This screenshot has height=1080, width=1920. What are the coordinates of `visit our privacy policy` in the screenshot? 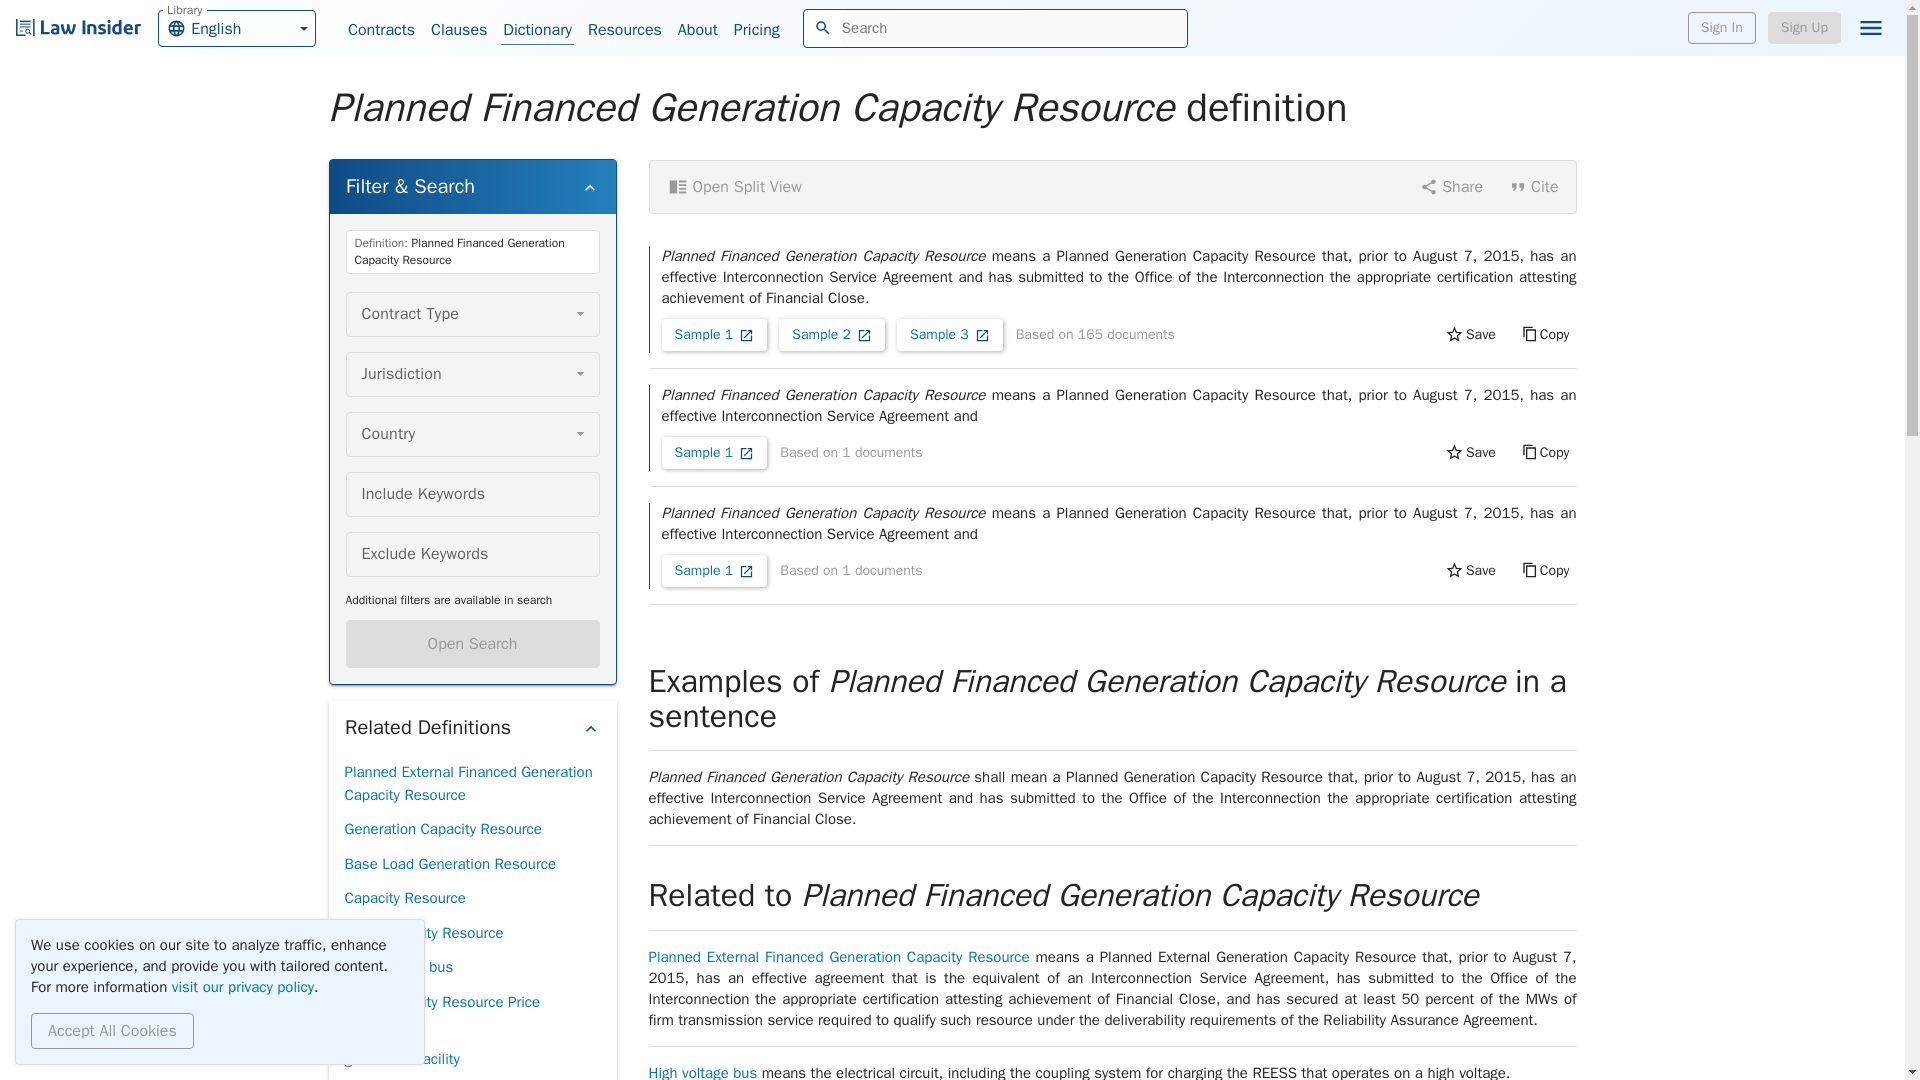 It's located at (243, 986).